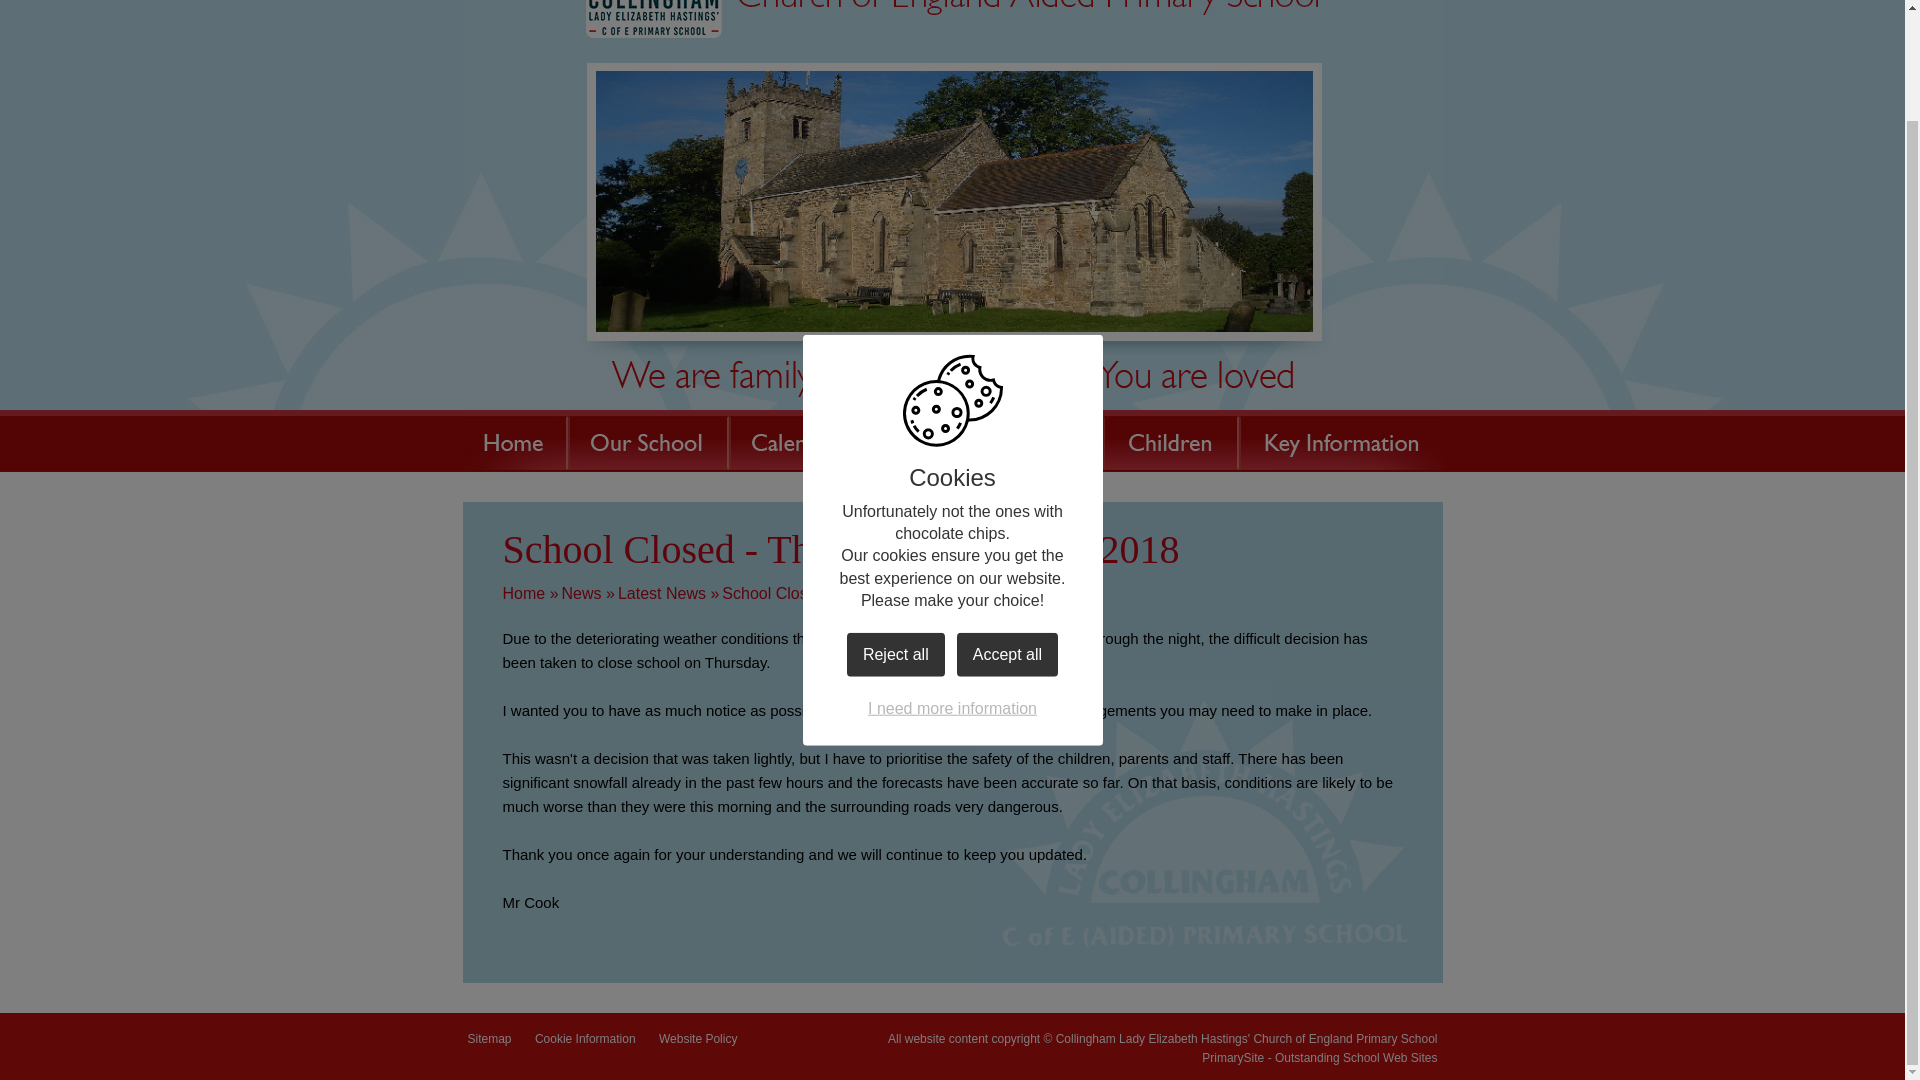 This screenshot has height=1080, width=1920. Describe the element at coordinates (646, 440) in the screenshot. I see `Our School` at that location.